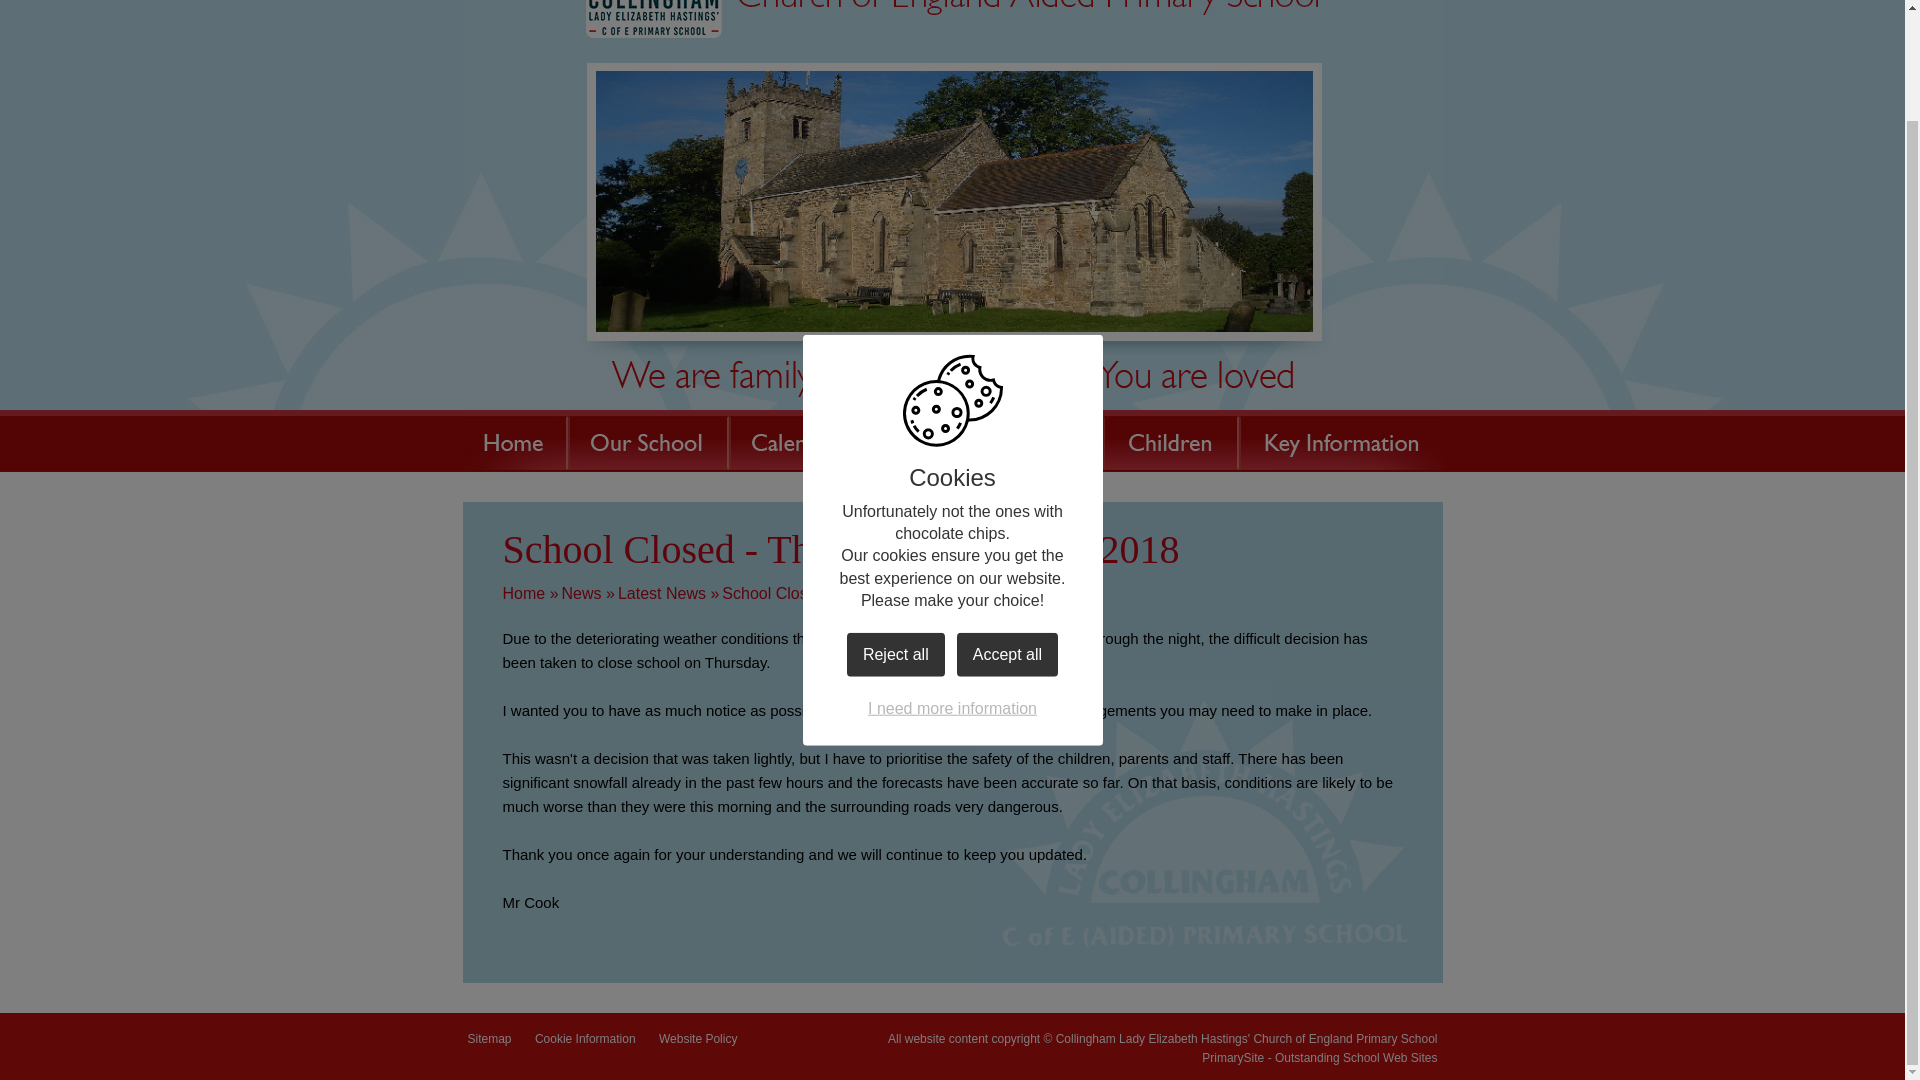 This screenshot has height=1080, width=1920. Describe the element at coordinates (646, 440) in the screenshot. I see `Our School` at that location.